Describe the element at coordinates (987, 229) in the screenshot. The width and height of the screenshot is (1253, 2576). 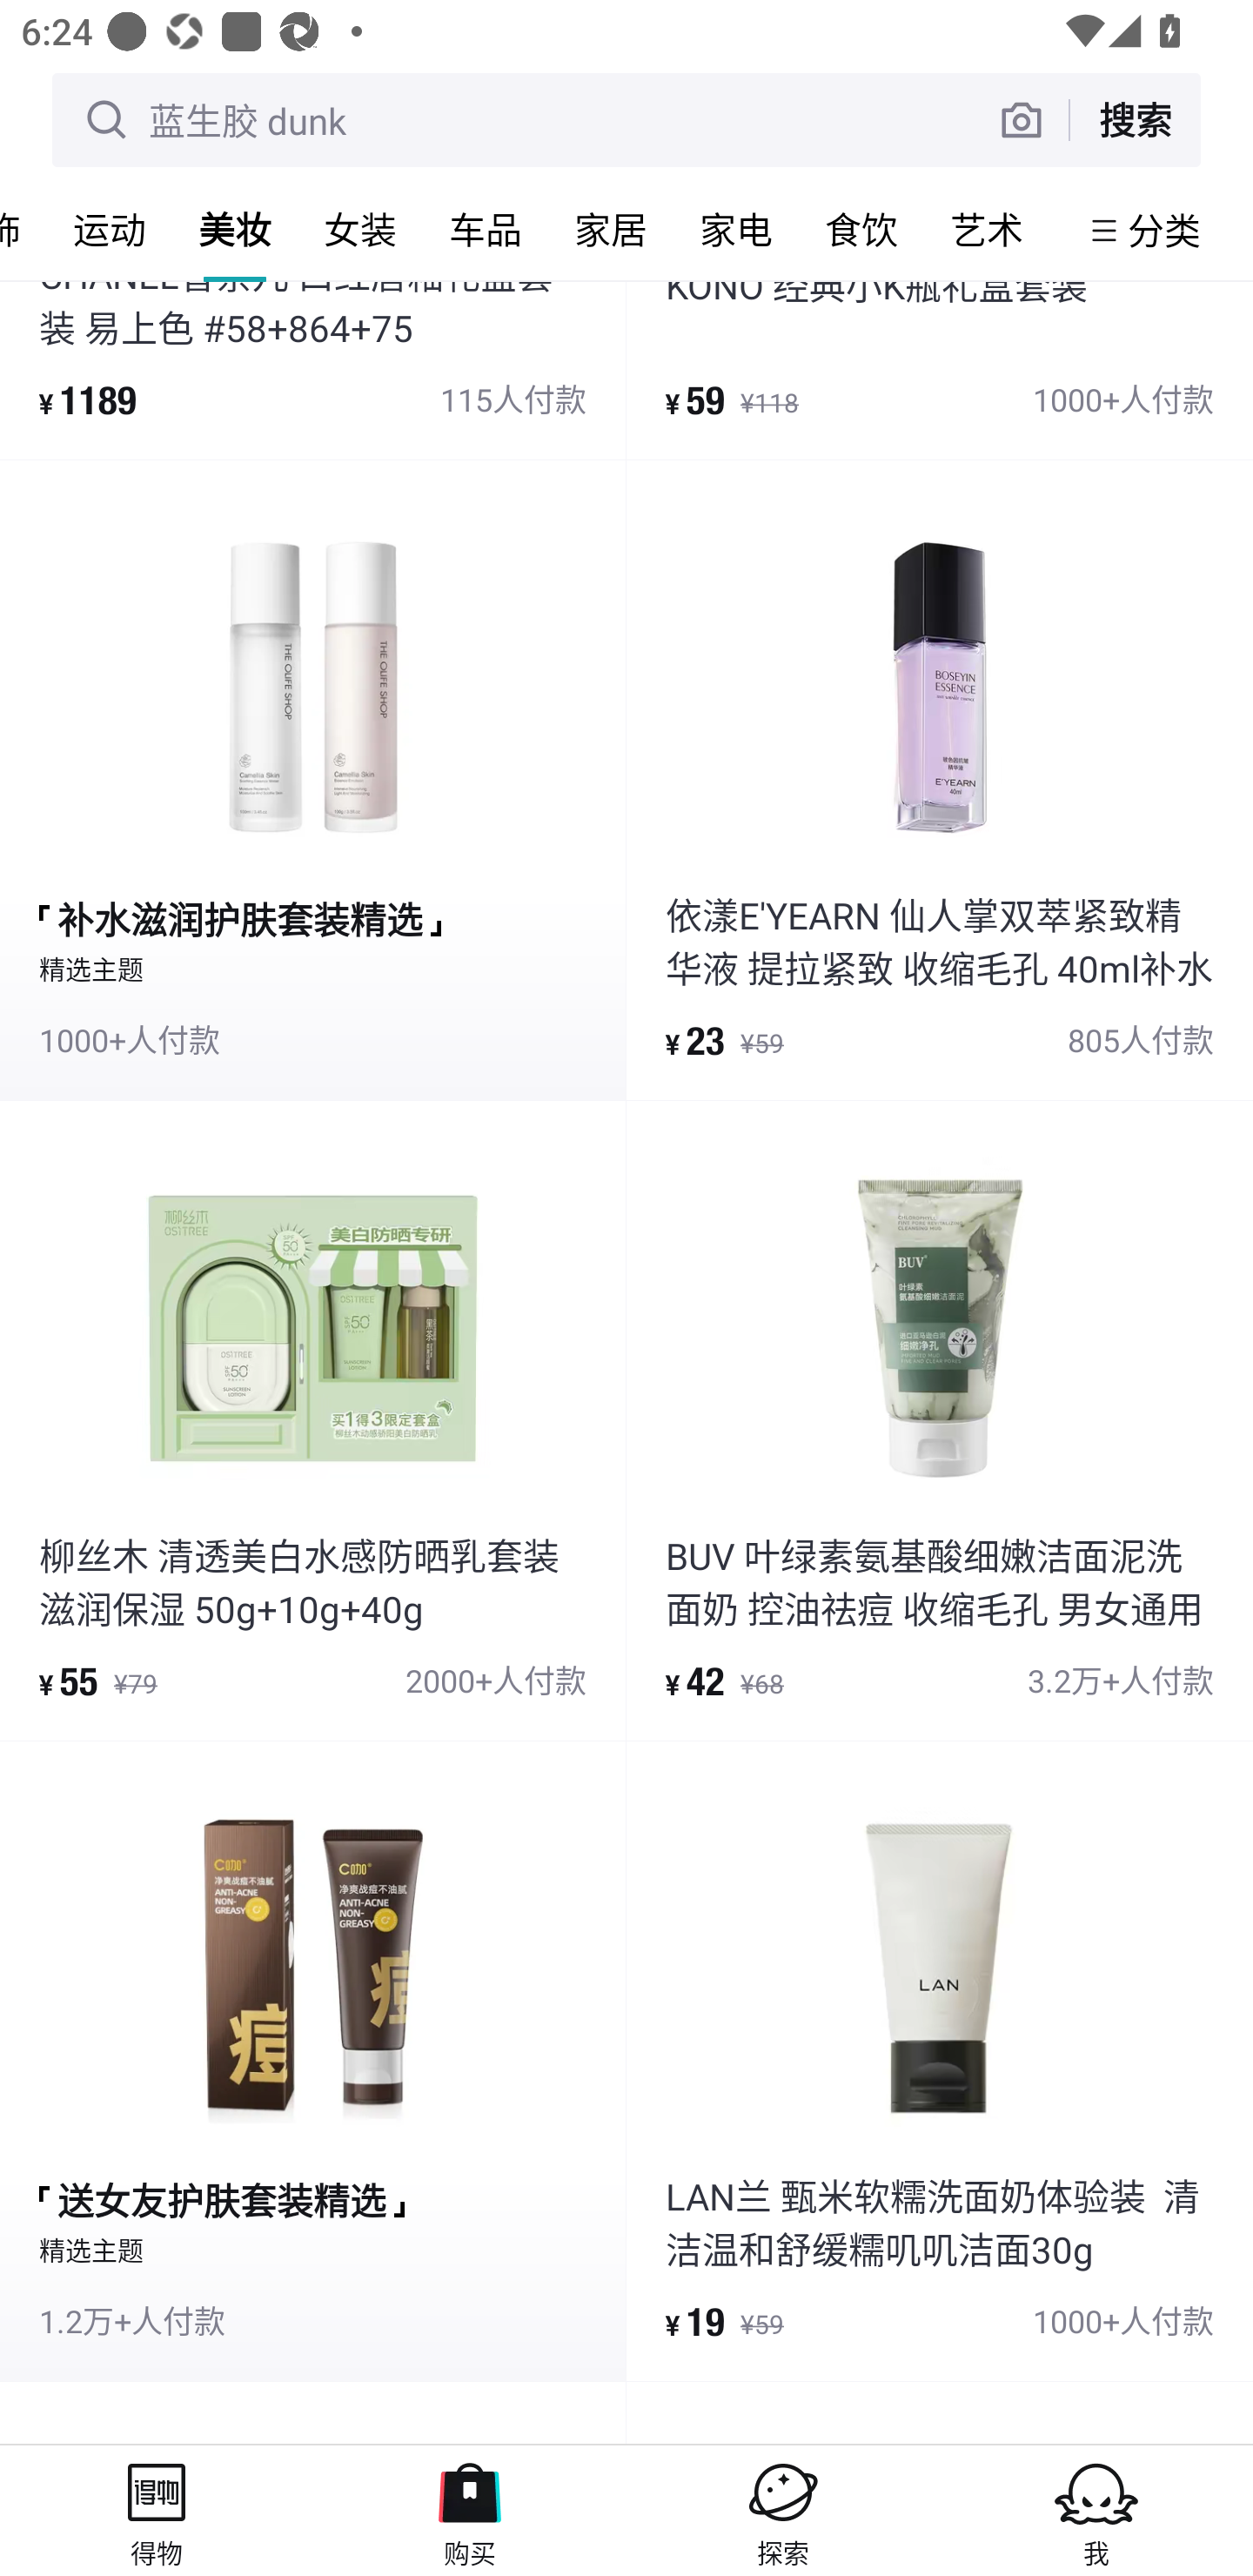
I see `艺术` at that location.